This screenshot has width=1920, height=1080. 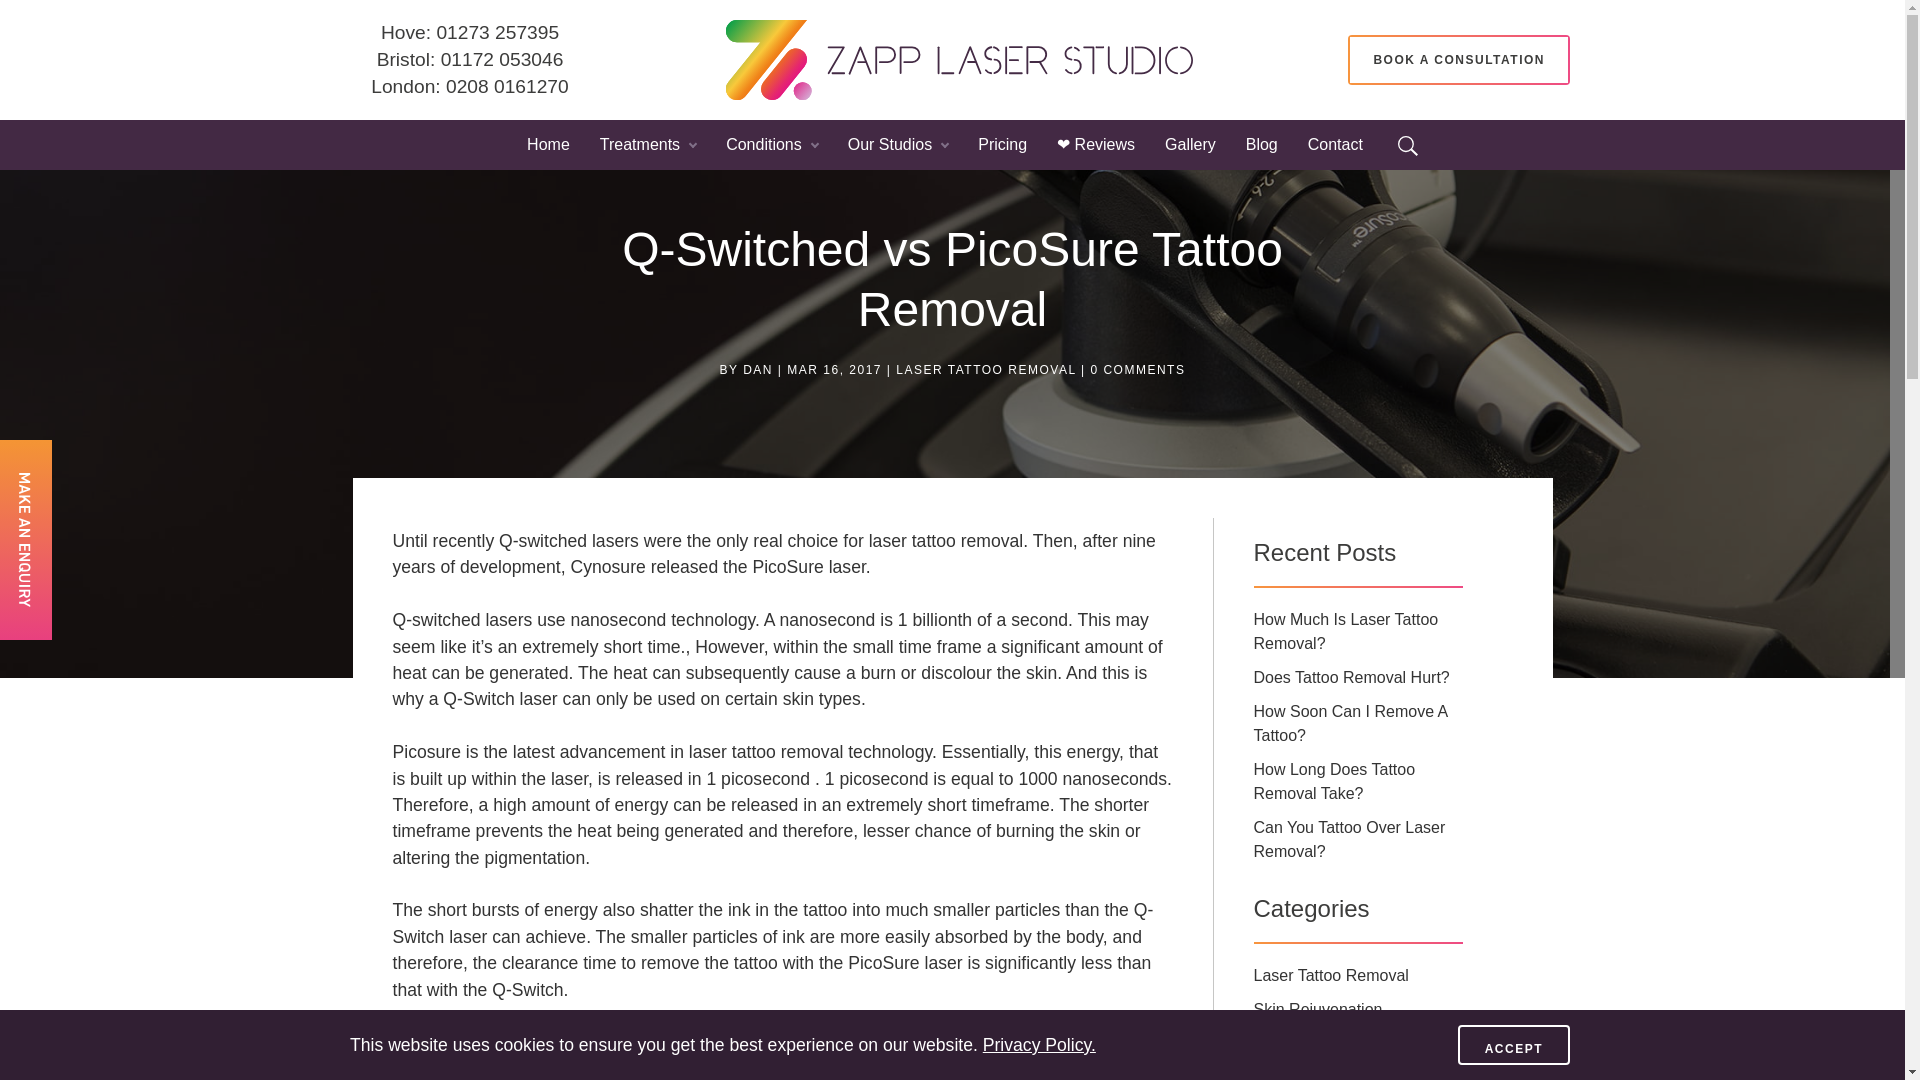 I want to click on Privacy Policy., so click(x=1040, y=1044).